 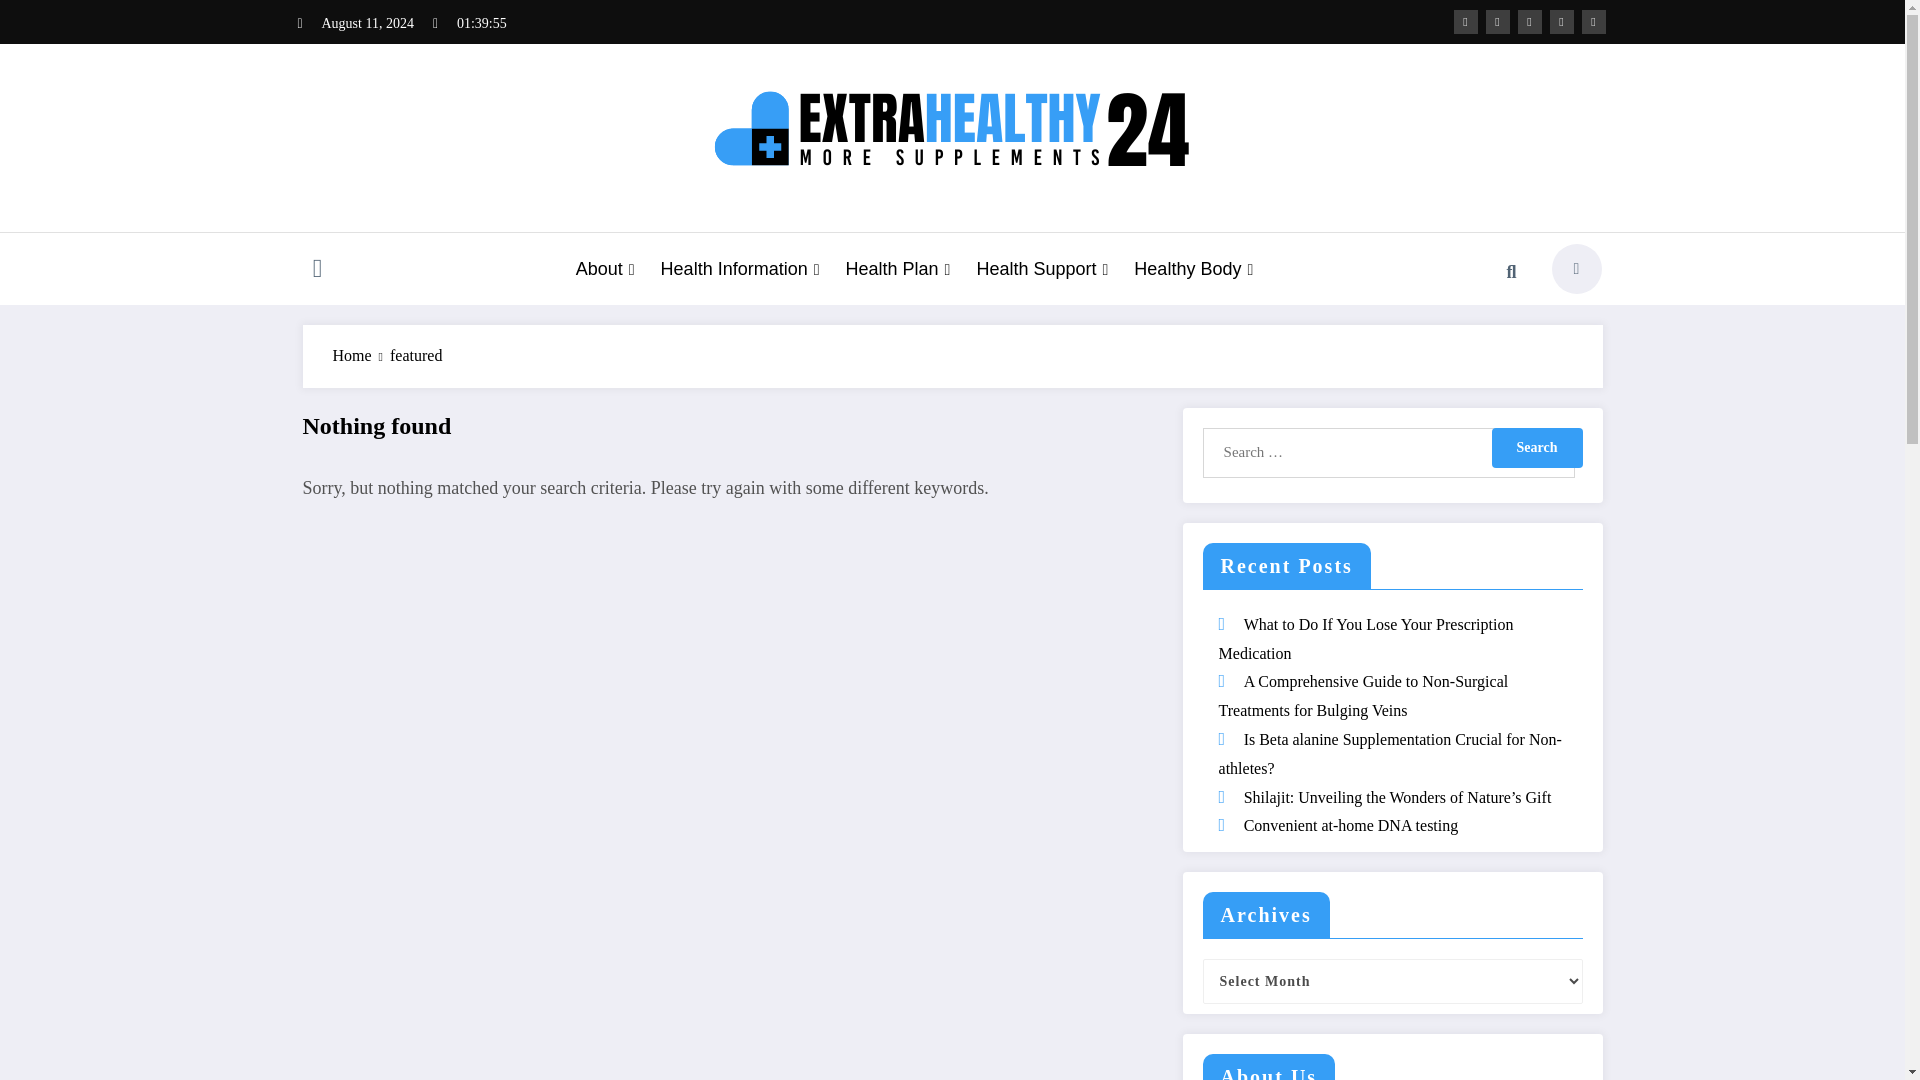 What do you see at coordinates (1562, 21) in the screenshot?
I see `instagram` at bounding box center [1562, 21].